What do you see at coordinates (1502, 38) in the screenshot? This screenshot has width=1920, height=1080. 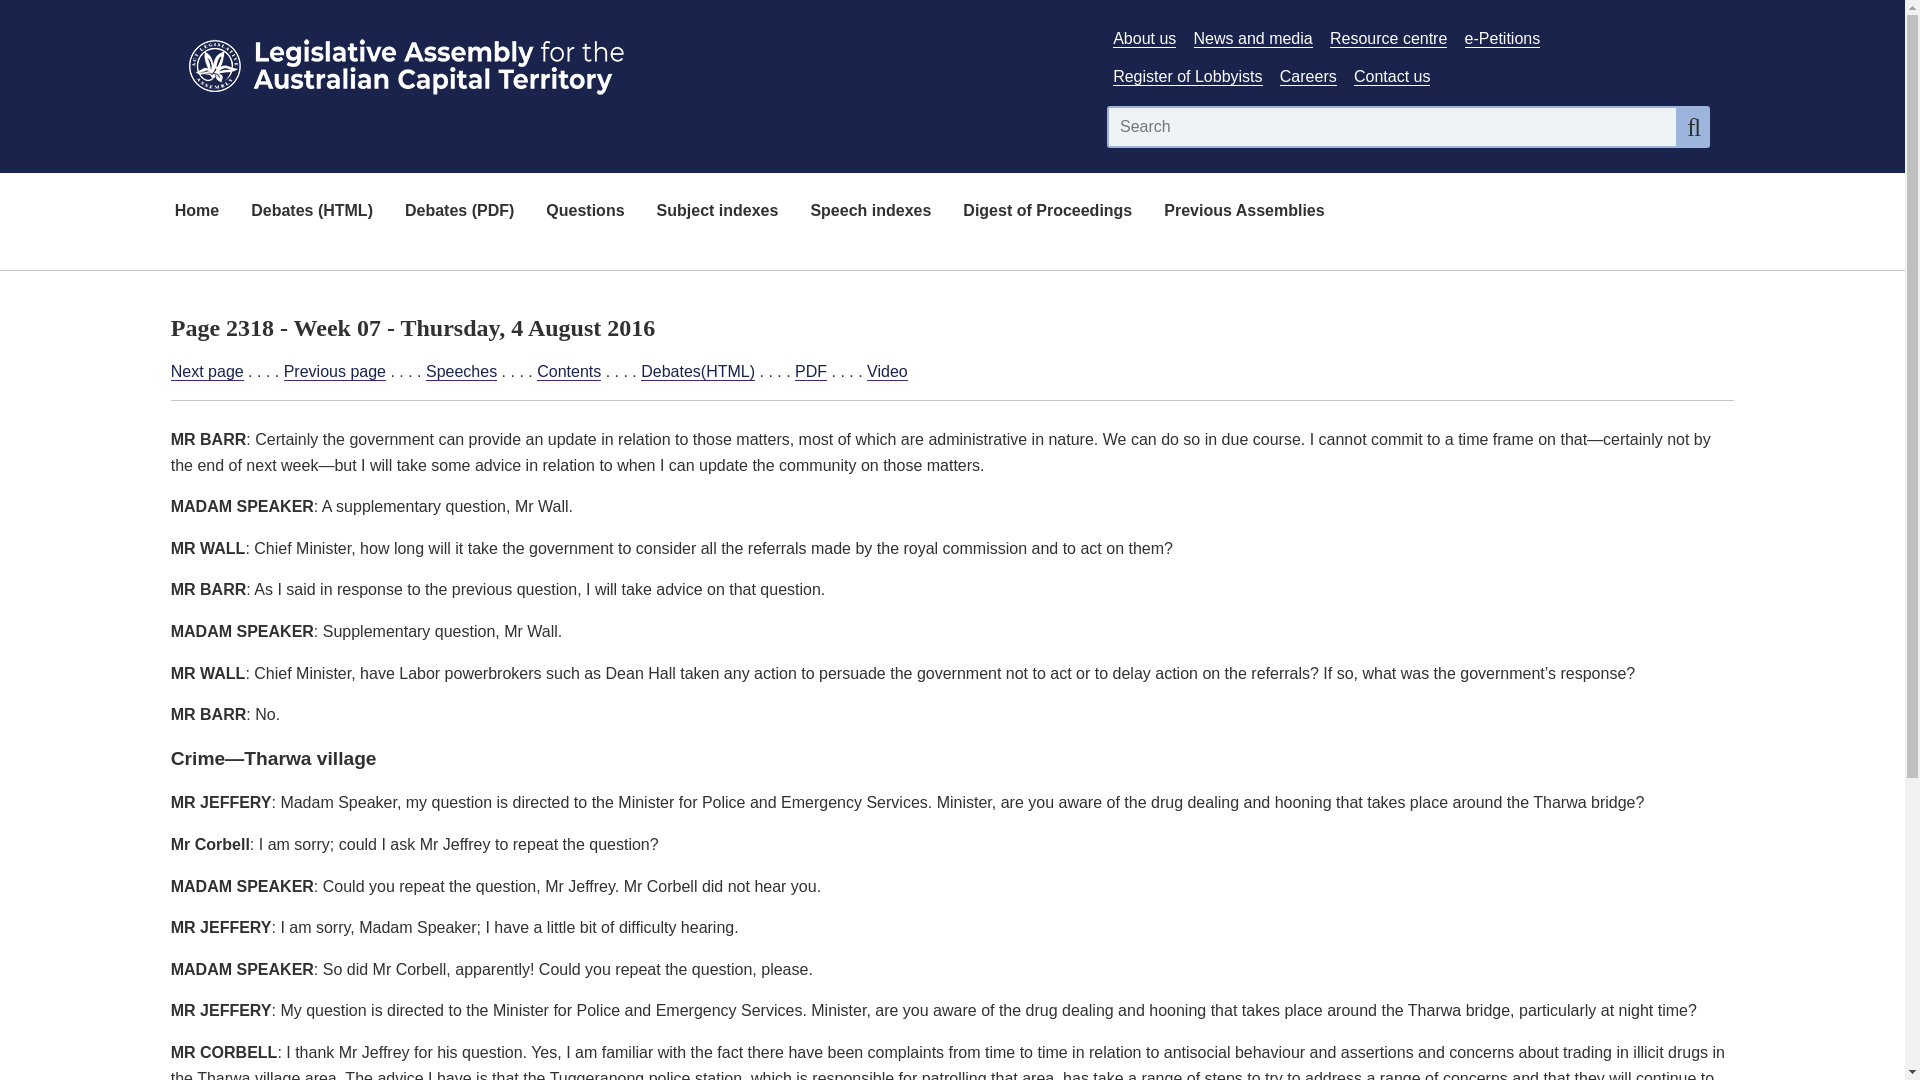 I see `e-Petitions` at bounding box center [1502, 38].